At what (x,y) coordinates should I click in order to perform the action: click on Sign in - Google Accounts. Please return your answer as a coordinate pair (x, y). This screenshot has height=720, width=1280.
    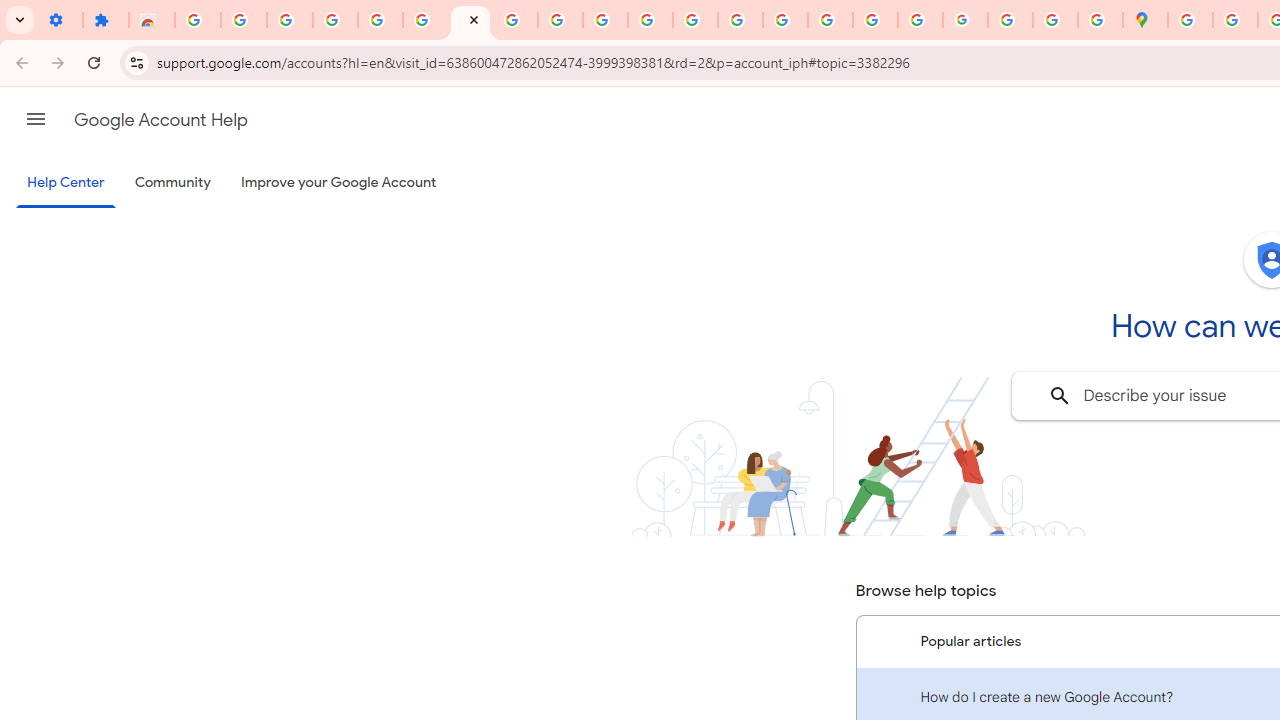
    Looking at the image, I should click on (198, 20).